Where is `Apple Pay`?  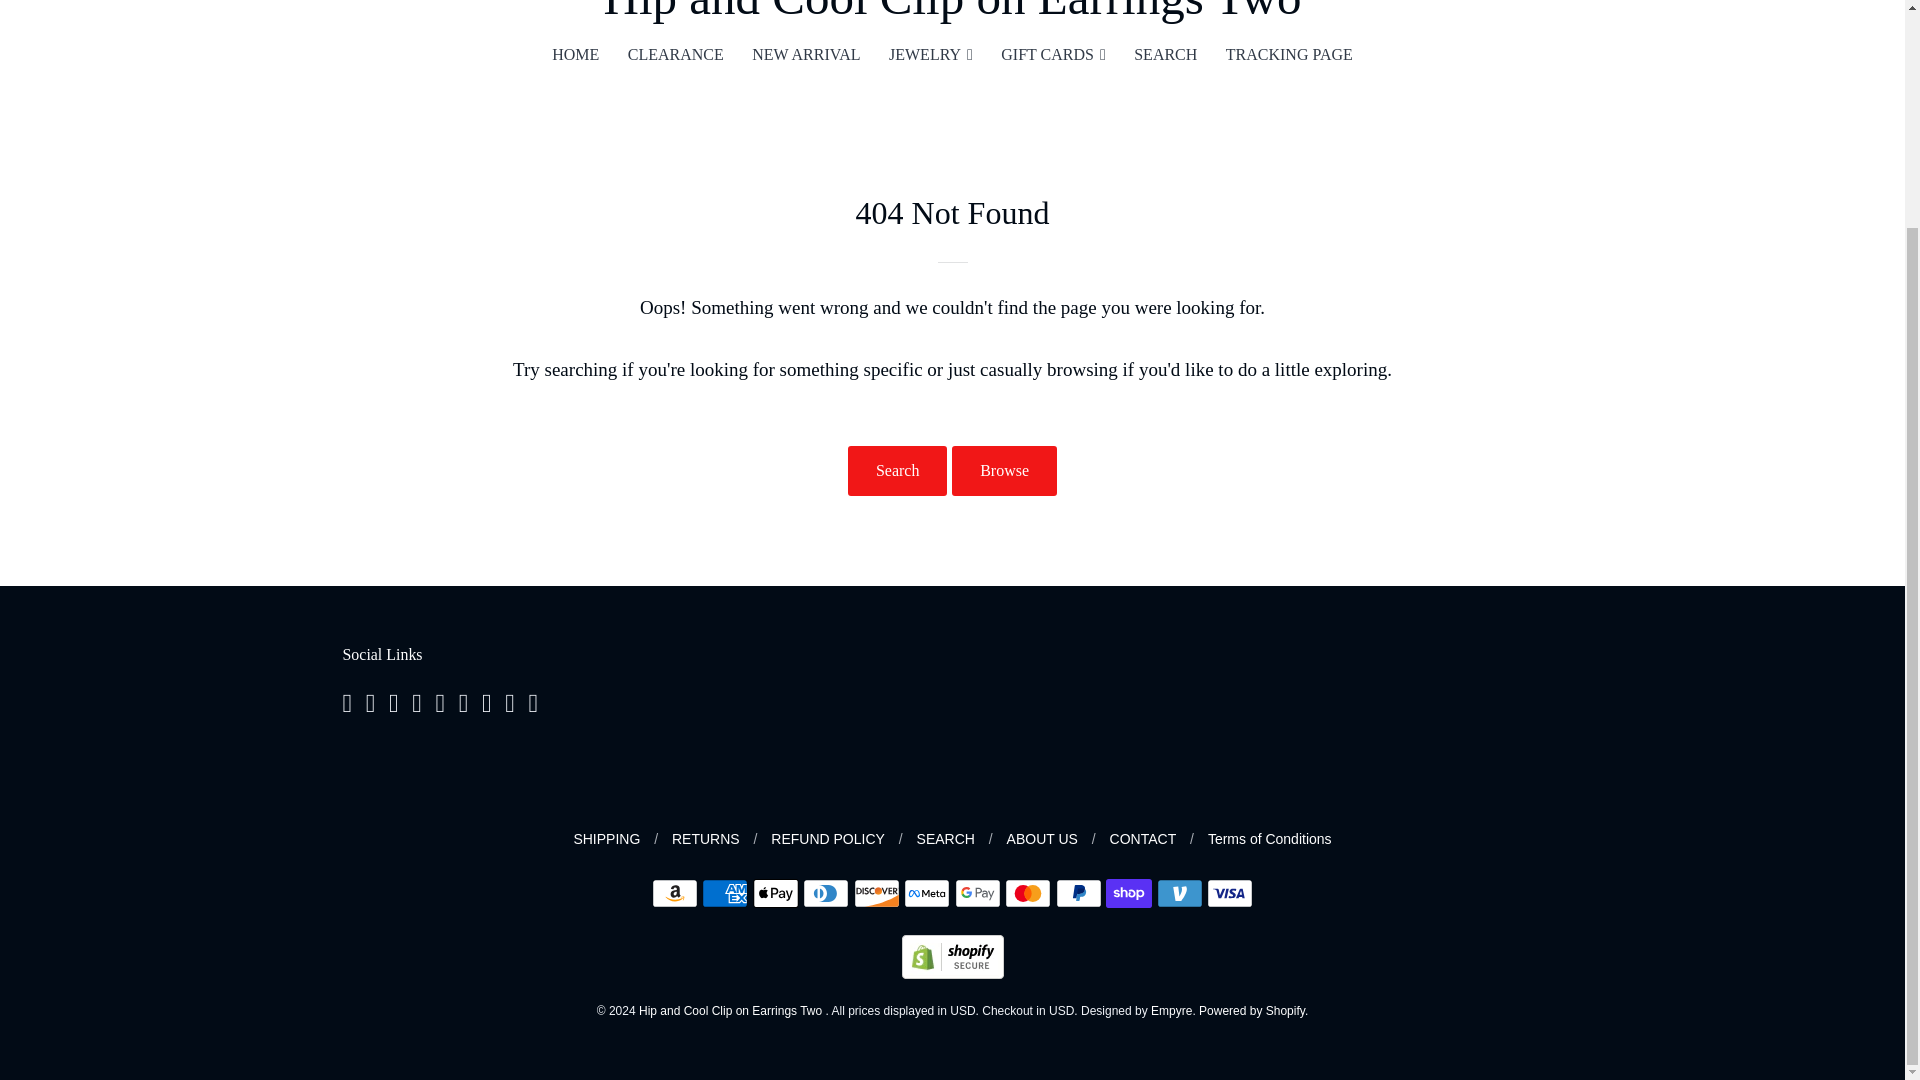
Apple Pay is located at coordinates (775, 894).